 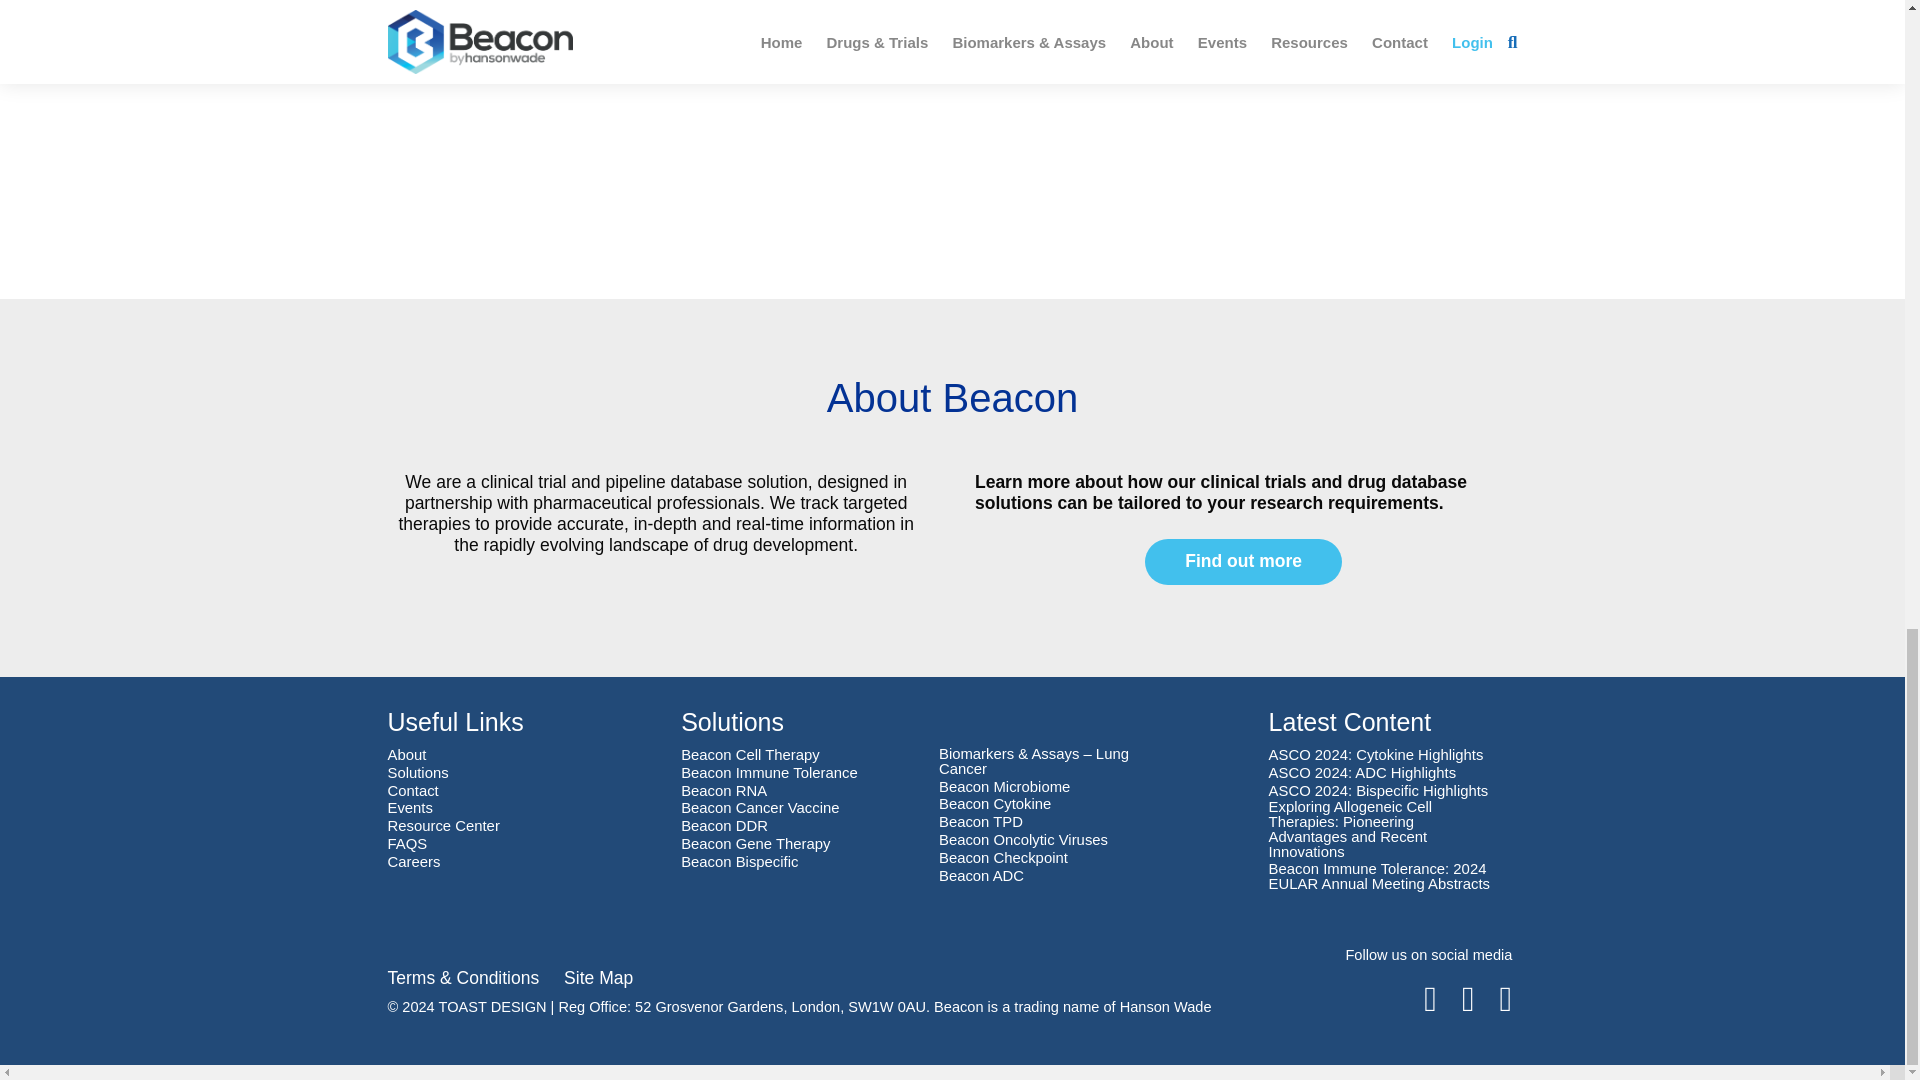 What do you see at coordinates (724, 790) in the screenshot?
I see `Beacon RNA` at bounding box center [724, 790].